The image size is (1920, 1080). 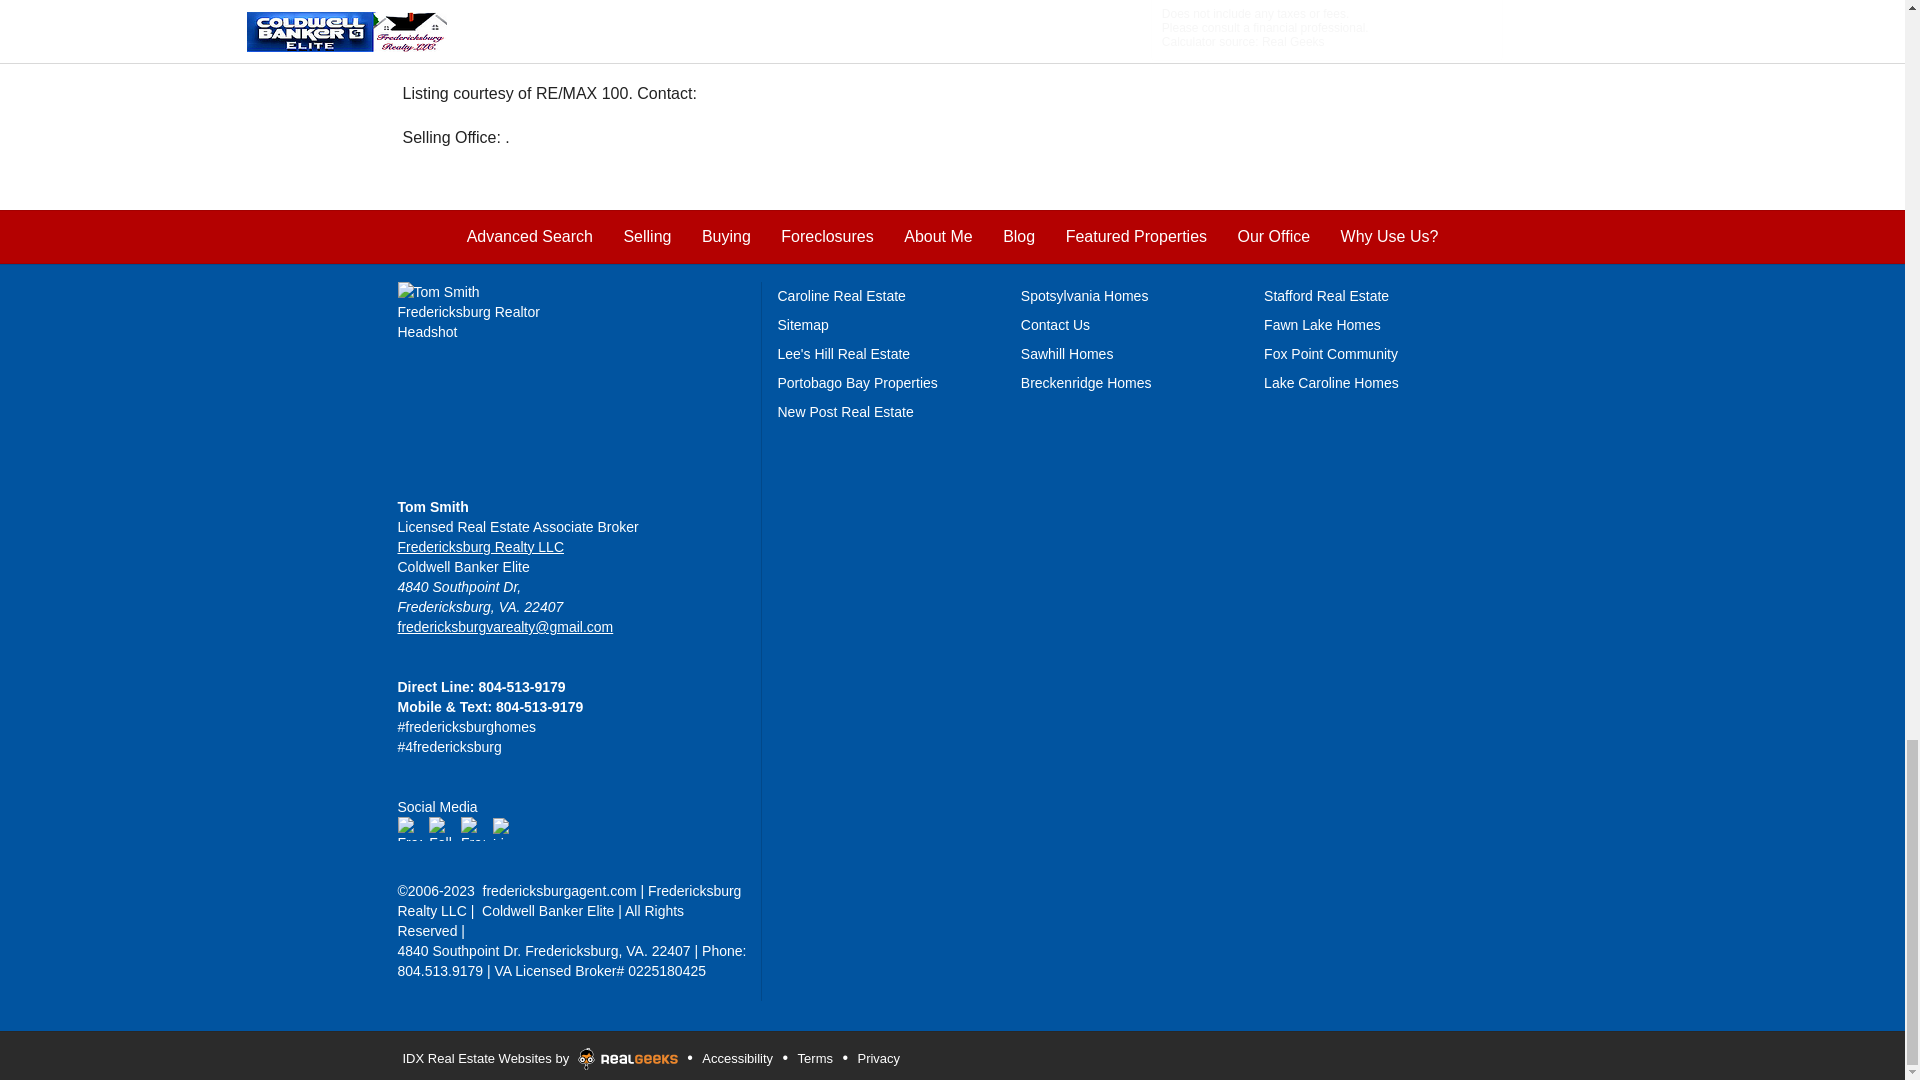 What do you see at coordinates (502, 827) in the screenshot?
I see `Fredericksburg Realty LLC on Linked In` at bounding box center [502, 827].